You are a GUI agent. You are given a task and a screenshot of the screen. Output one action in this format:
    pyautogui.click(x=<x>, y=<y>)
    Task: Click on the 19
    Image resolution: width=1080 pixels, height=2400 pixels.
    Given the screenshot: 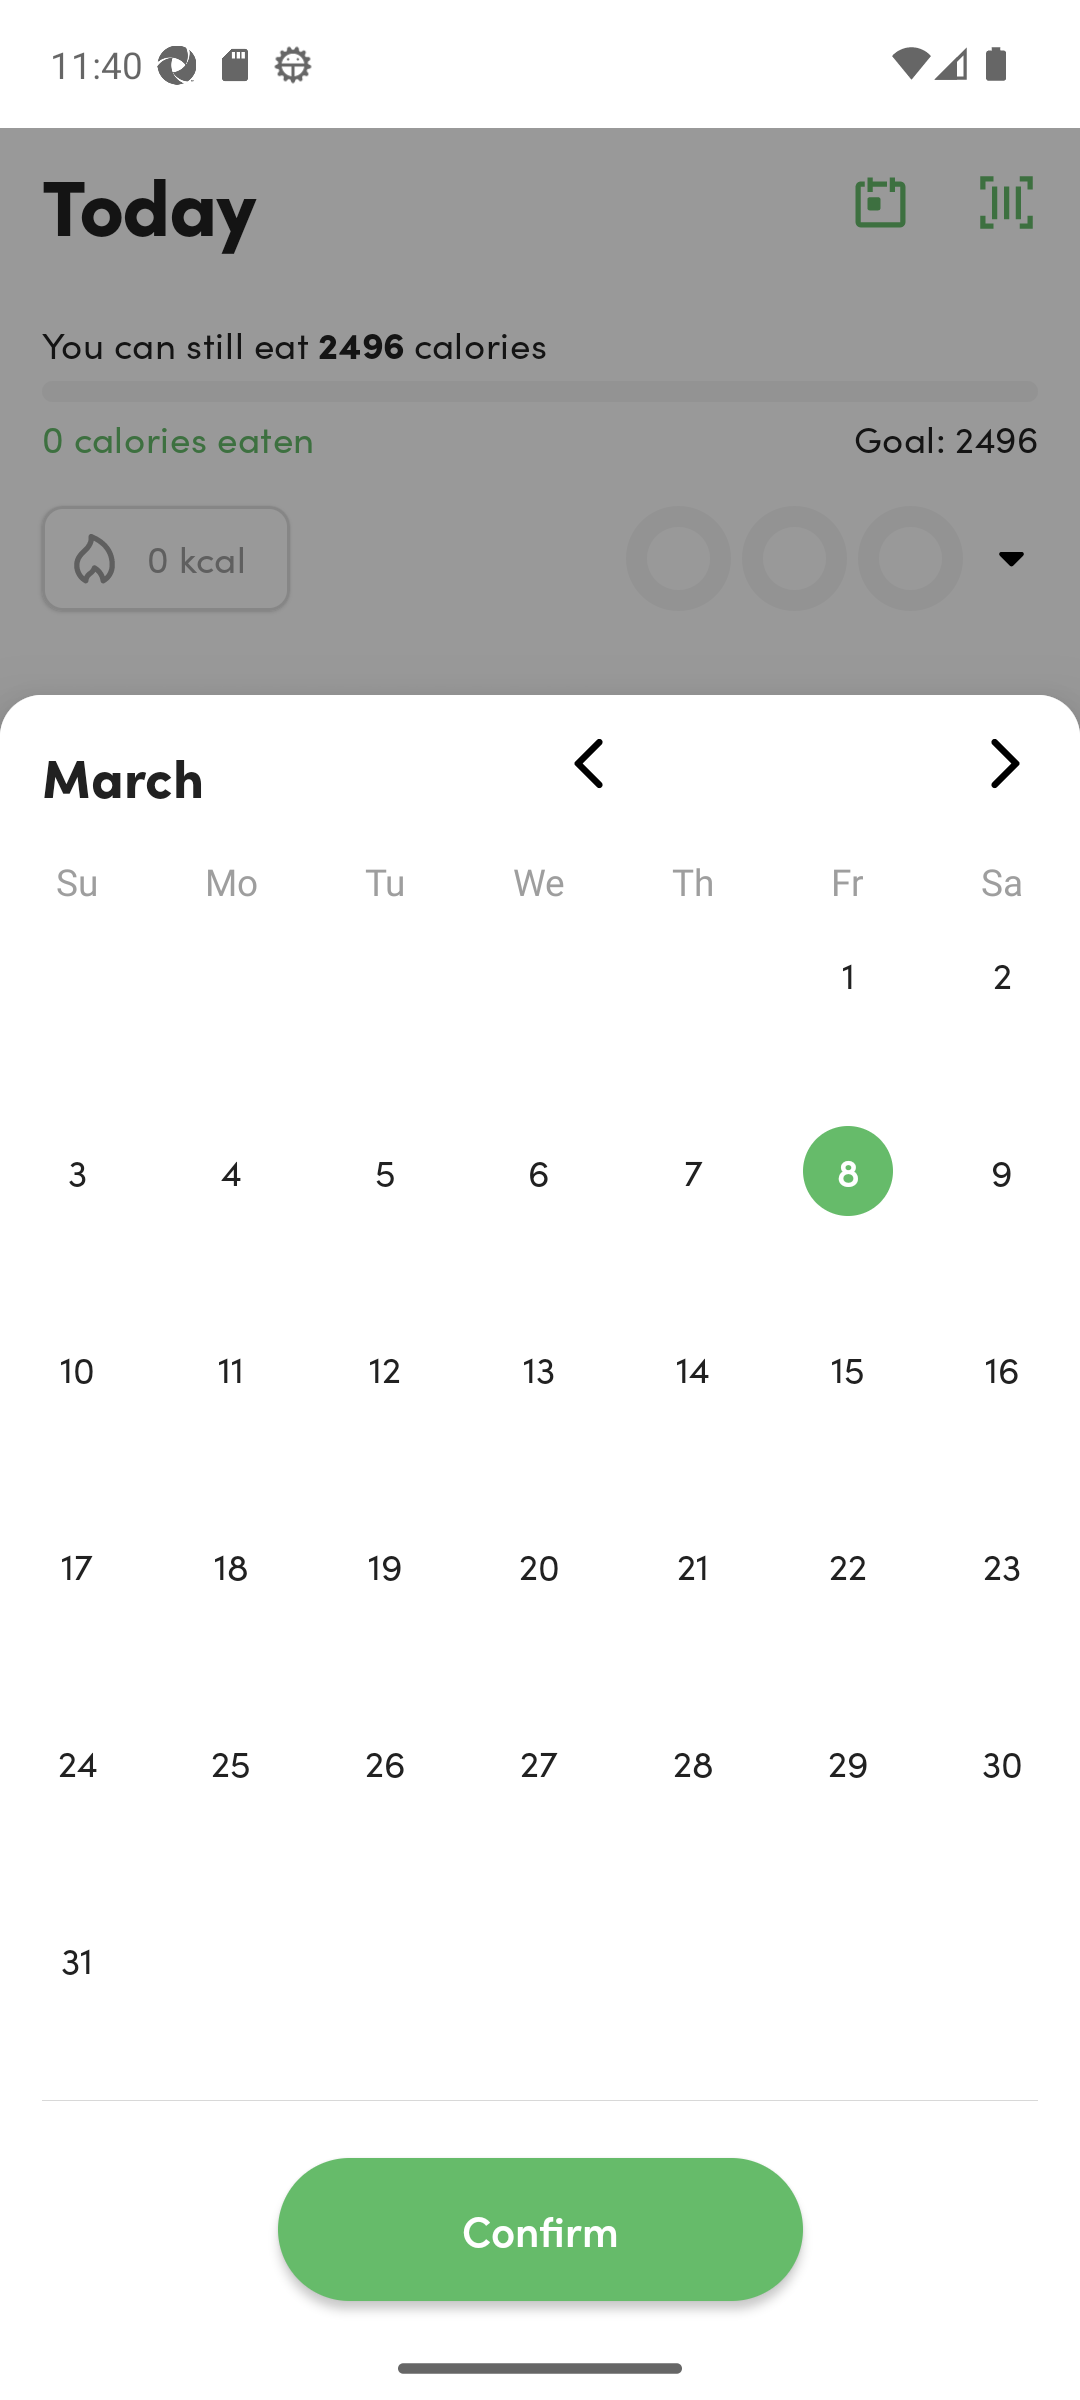 What is the action you would take?
    pyautogui.click(x=384, y=1608)
    